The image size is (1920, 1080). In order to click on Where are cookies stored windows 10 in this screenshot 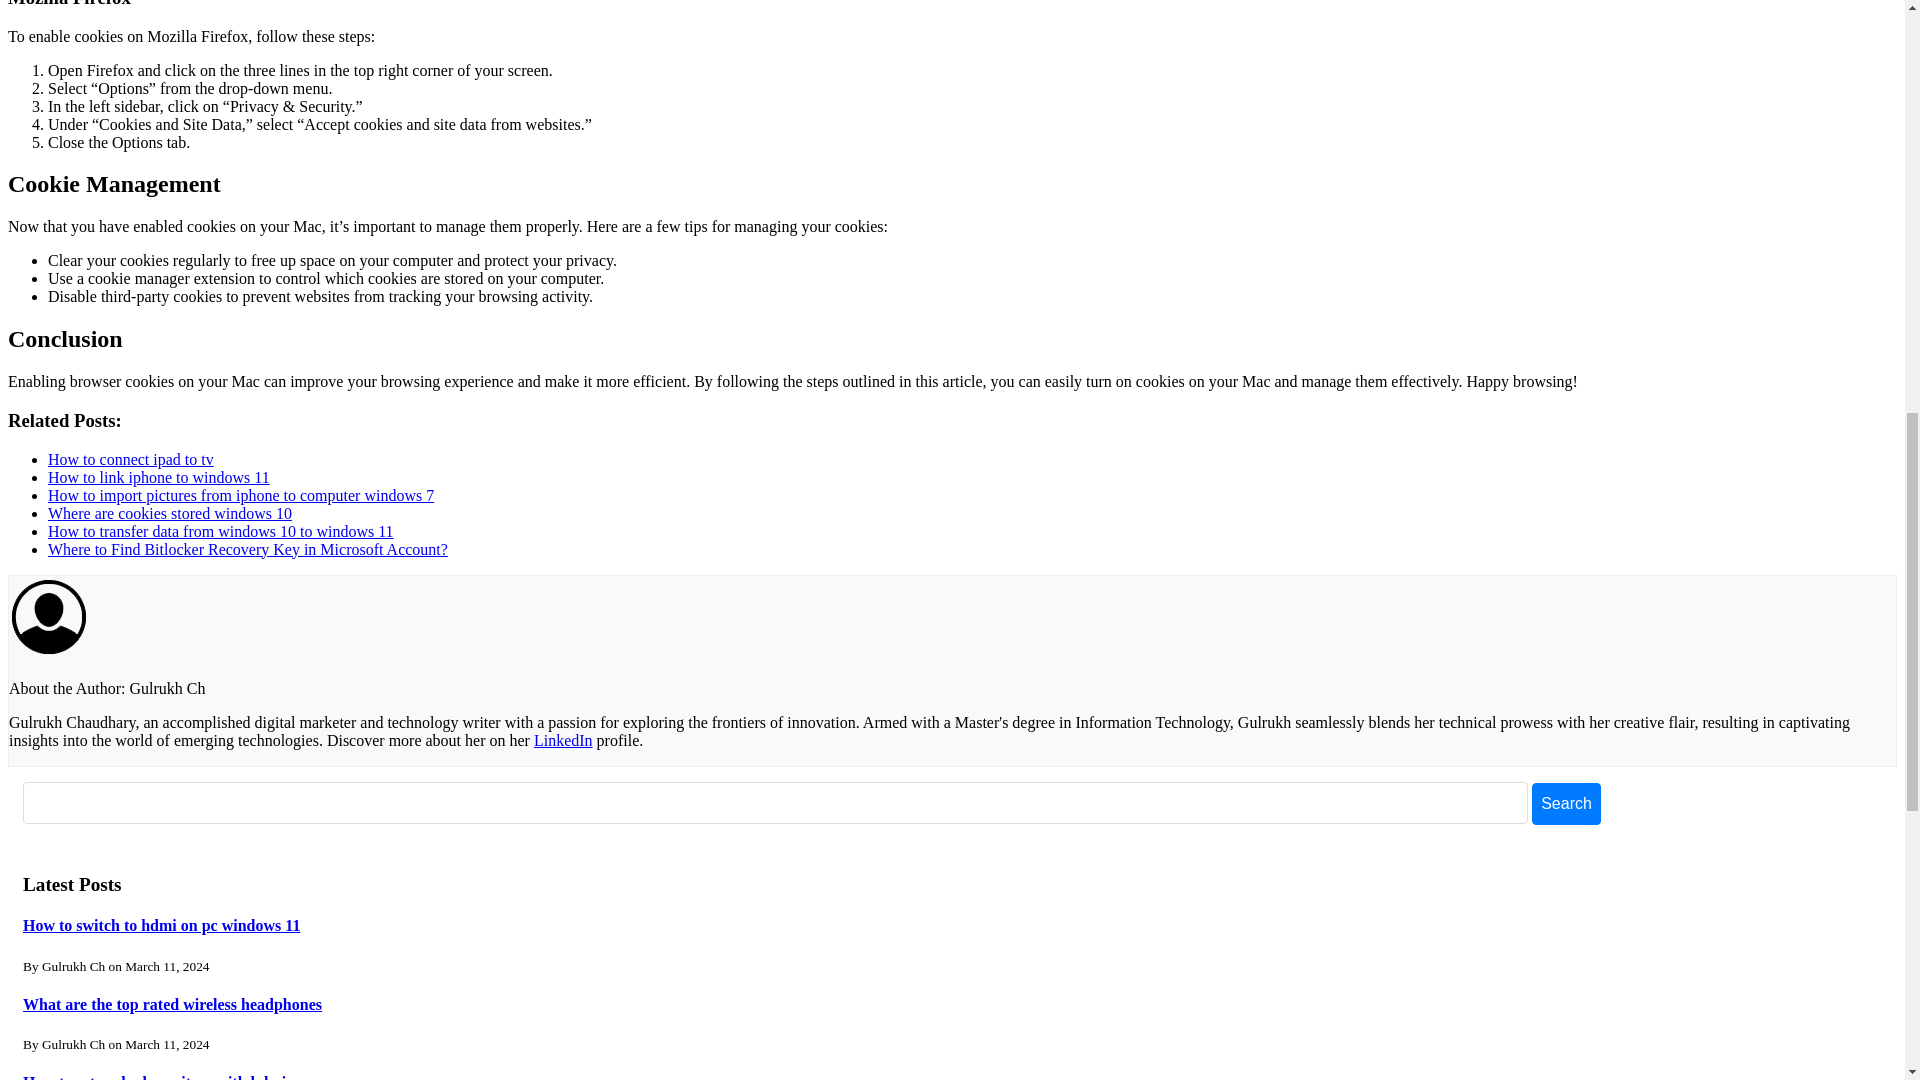, I will do `click(170, 513)`.